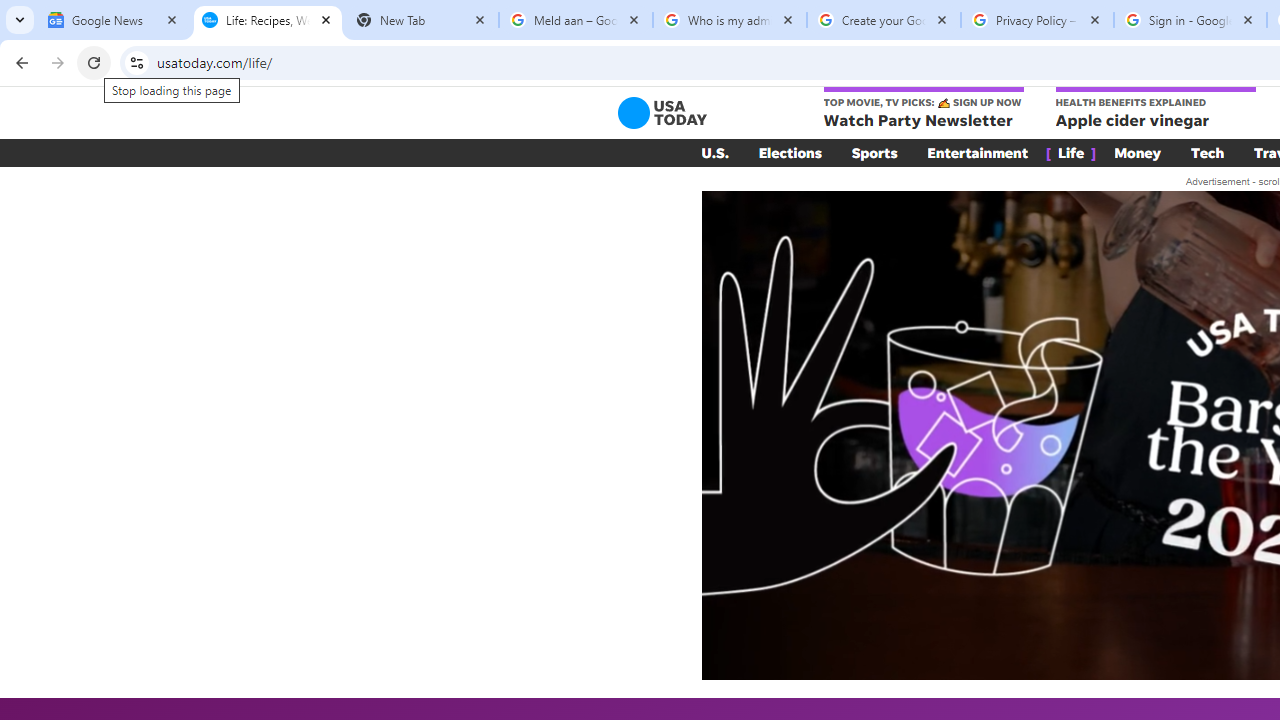 The image size is (1280, 720). I want to click on New Tab, so click(422, 20).